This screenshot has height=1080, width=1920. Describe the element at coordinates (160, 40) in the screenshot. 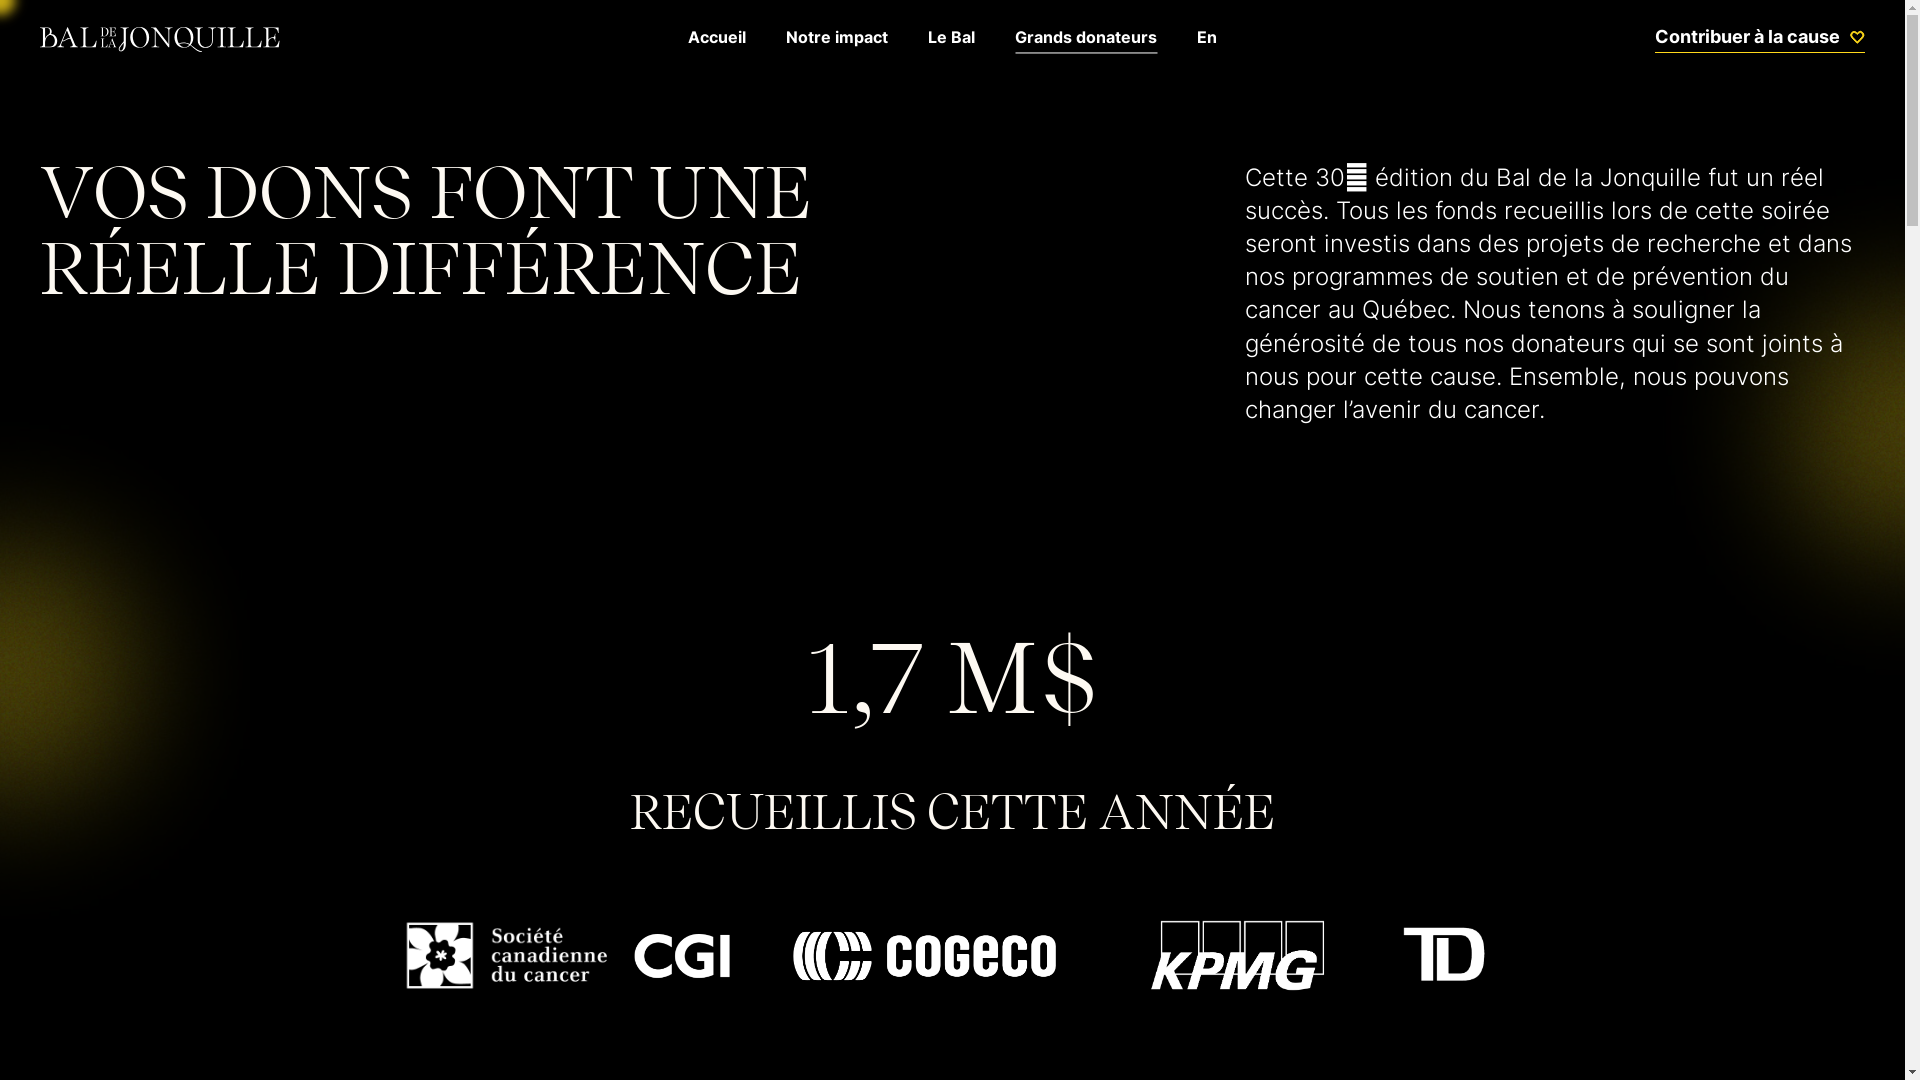

I see `Bal de la Jonquille` at that location.